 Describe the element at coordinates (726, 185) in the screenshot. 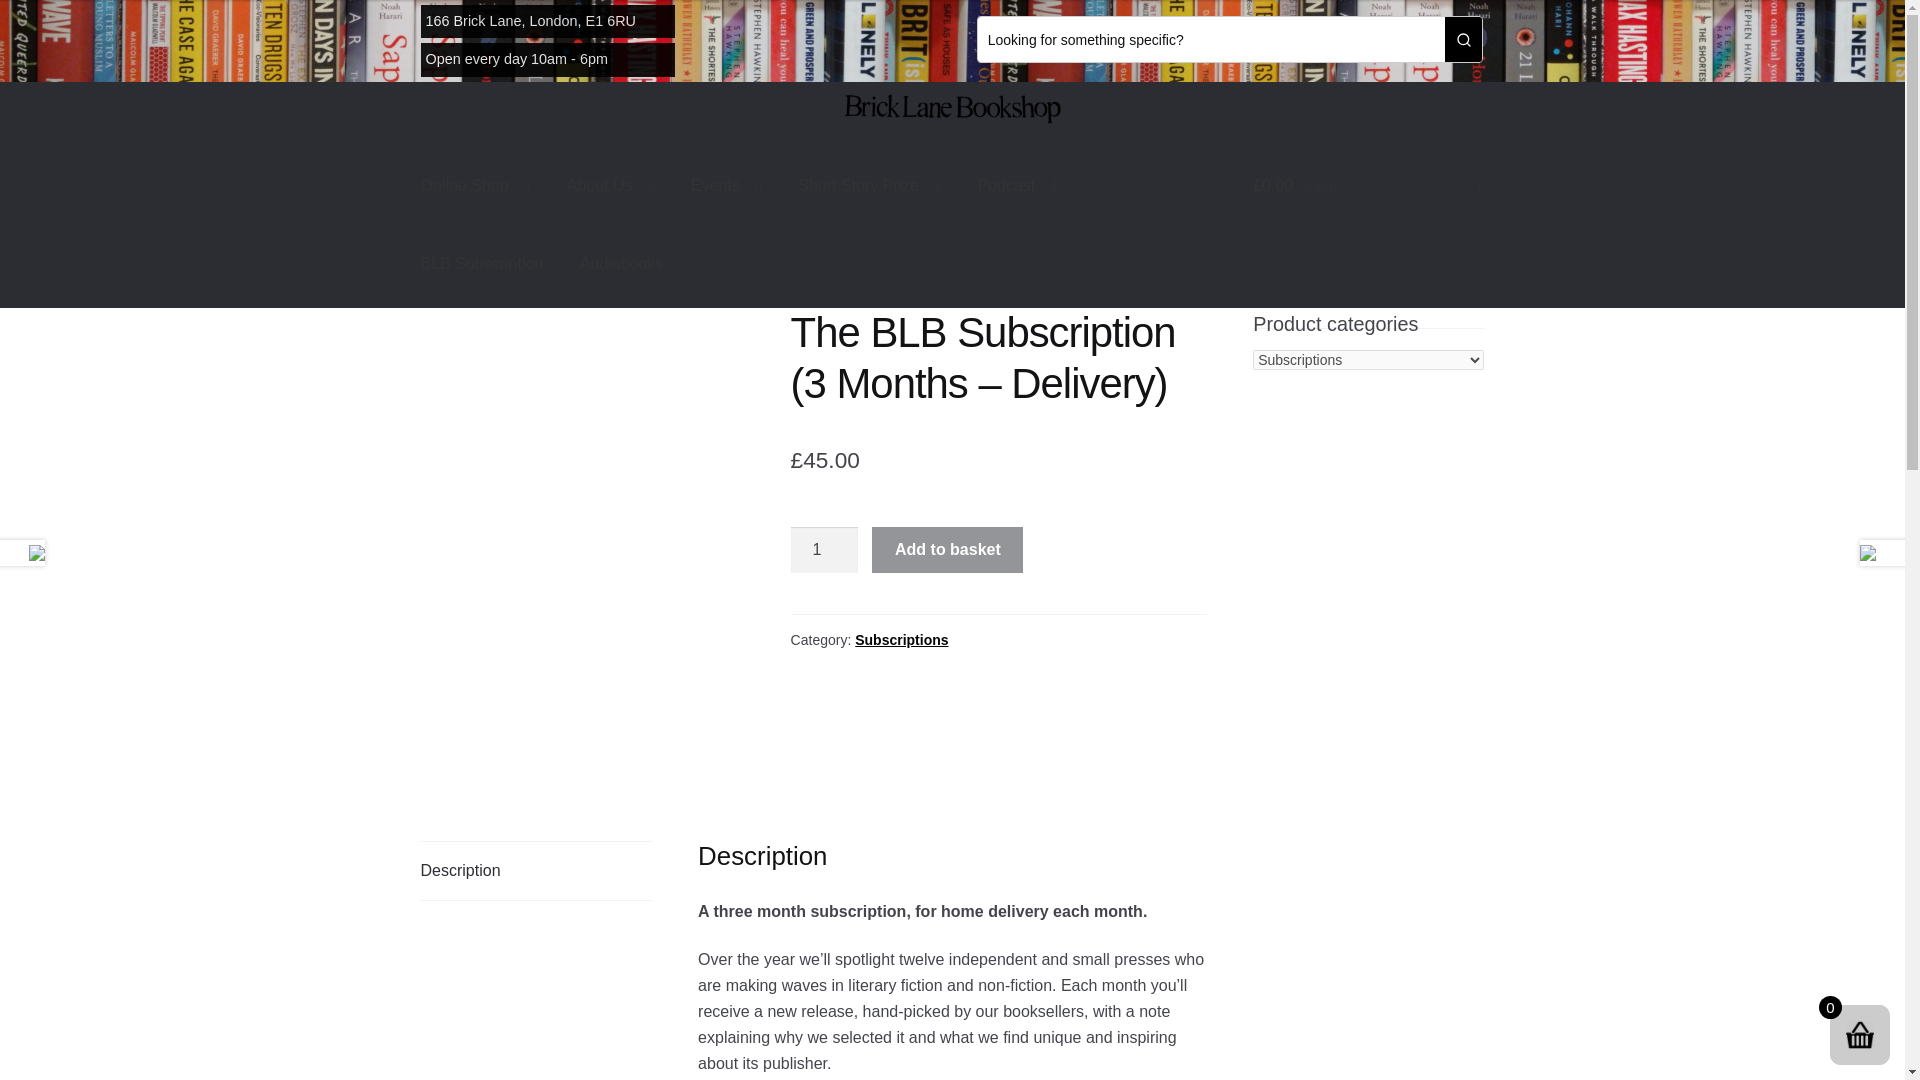

I see `Events` at that location.